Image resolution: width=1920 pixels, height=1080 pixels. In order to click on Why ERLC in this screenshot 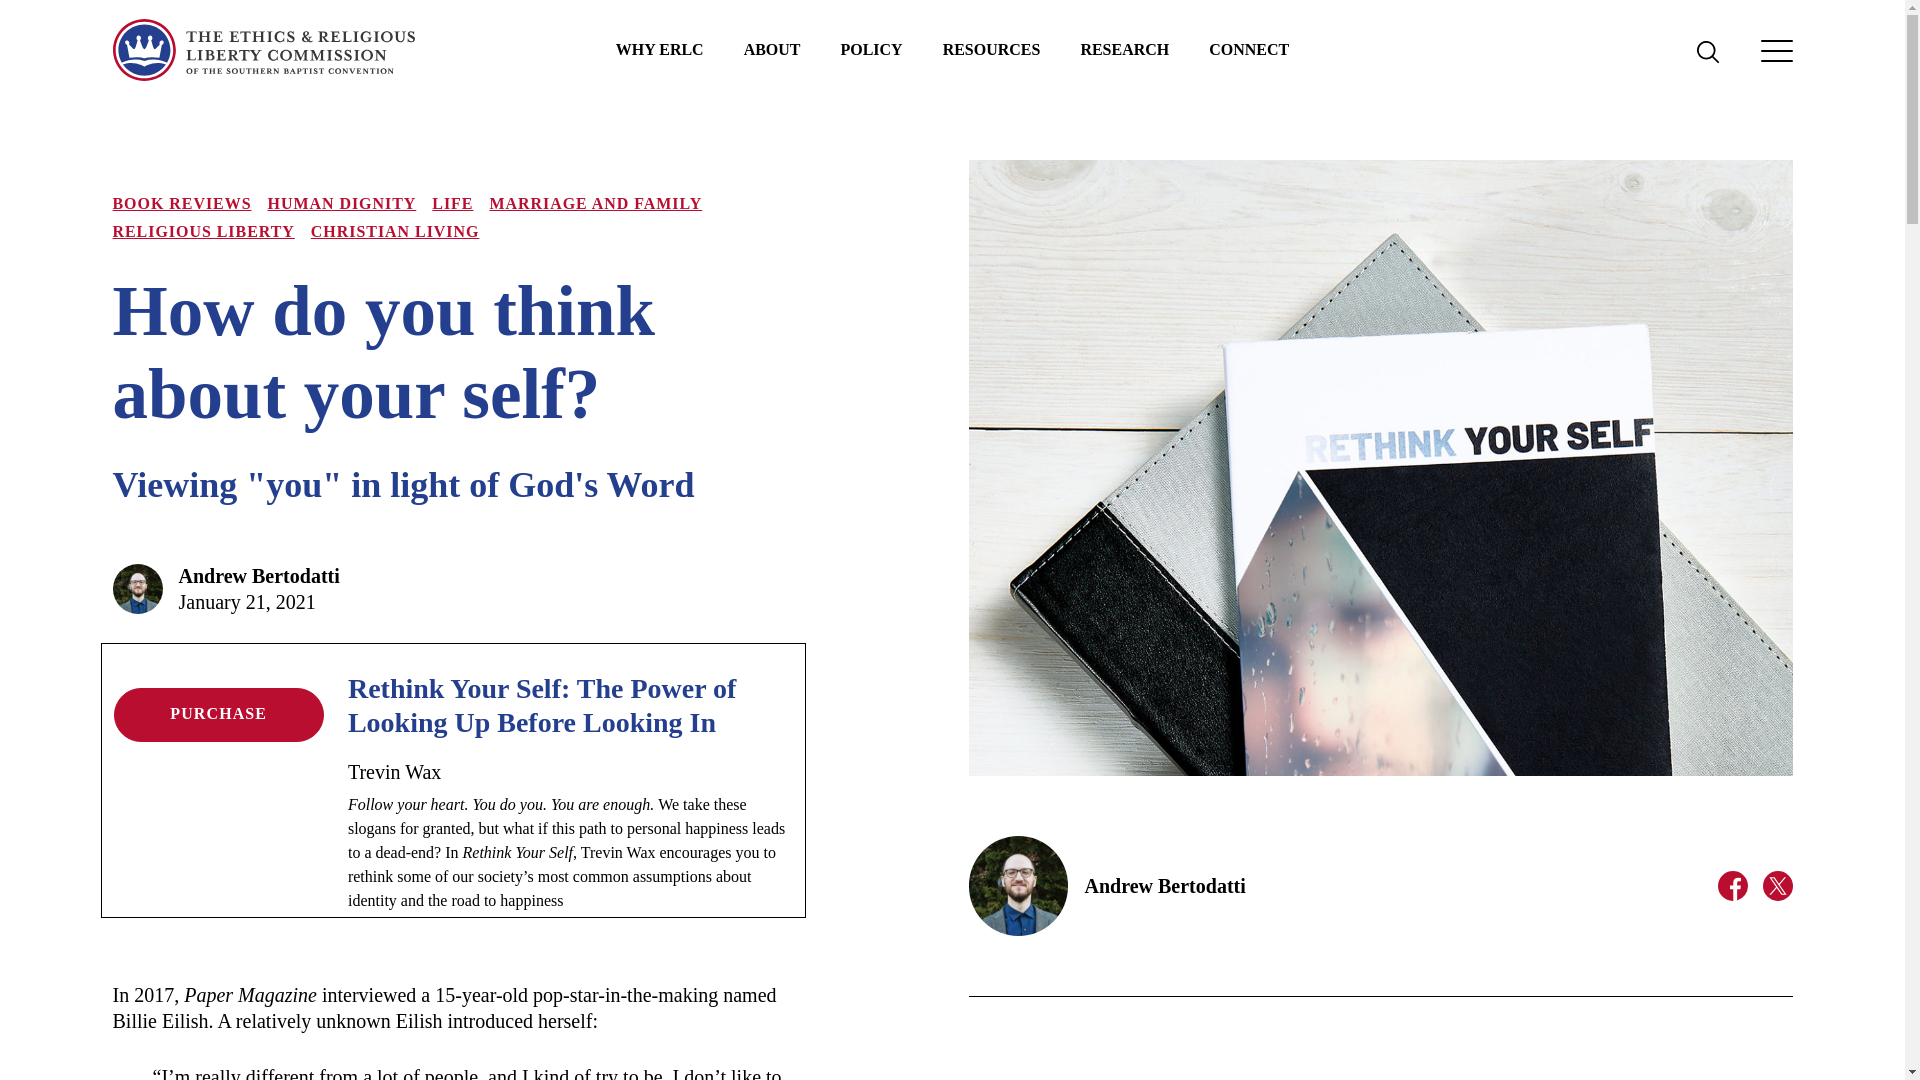, I will do `click(660, 50)`.